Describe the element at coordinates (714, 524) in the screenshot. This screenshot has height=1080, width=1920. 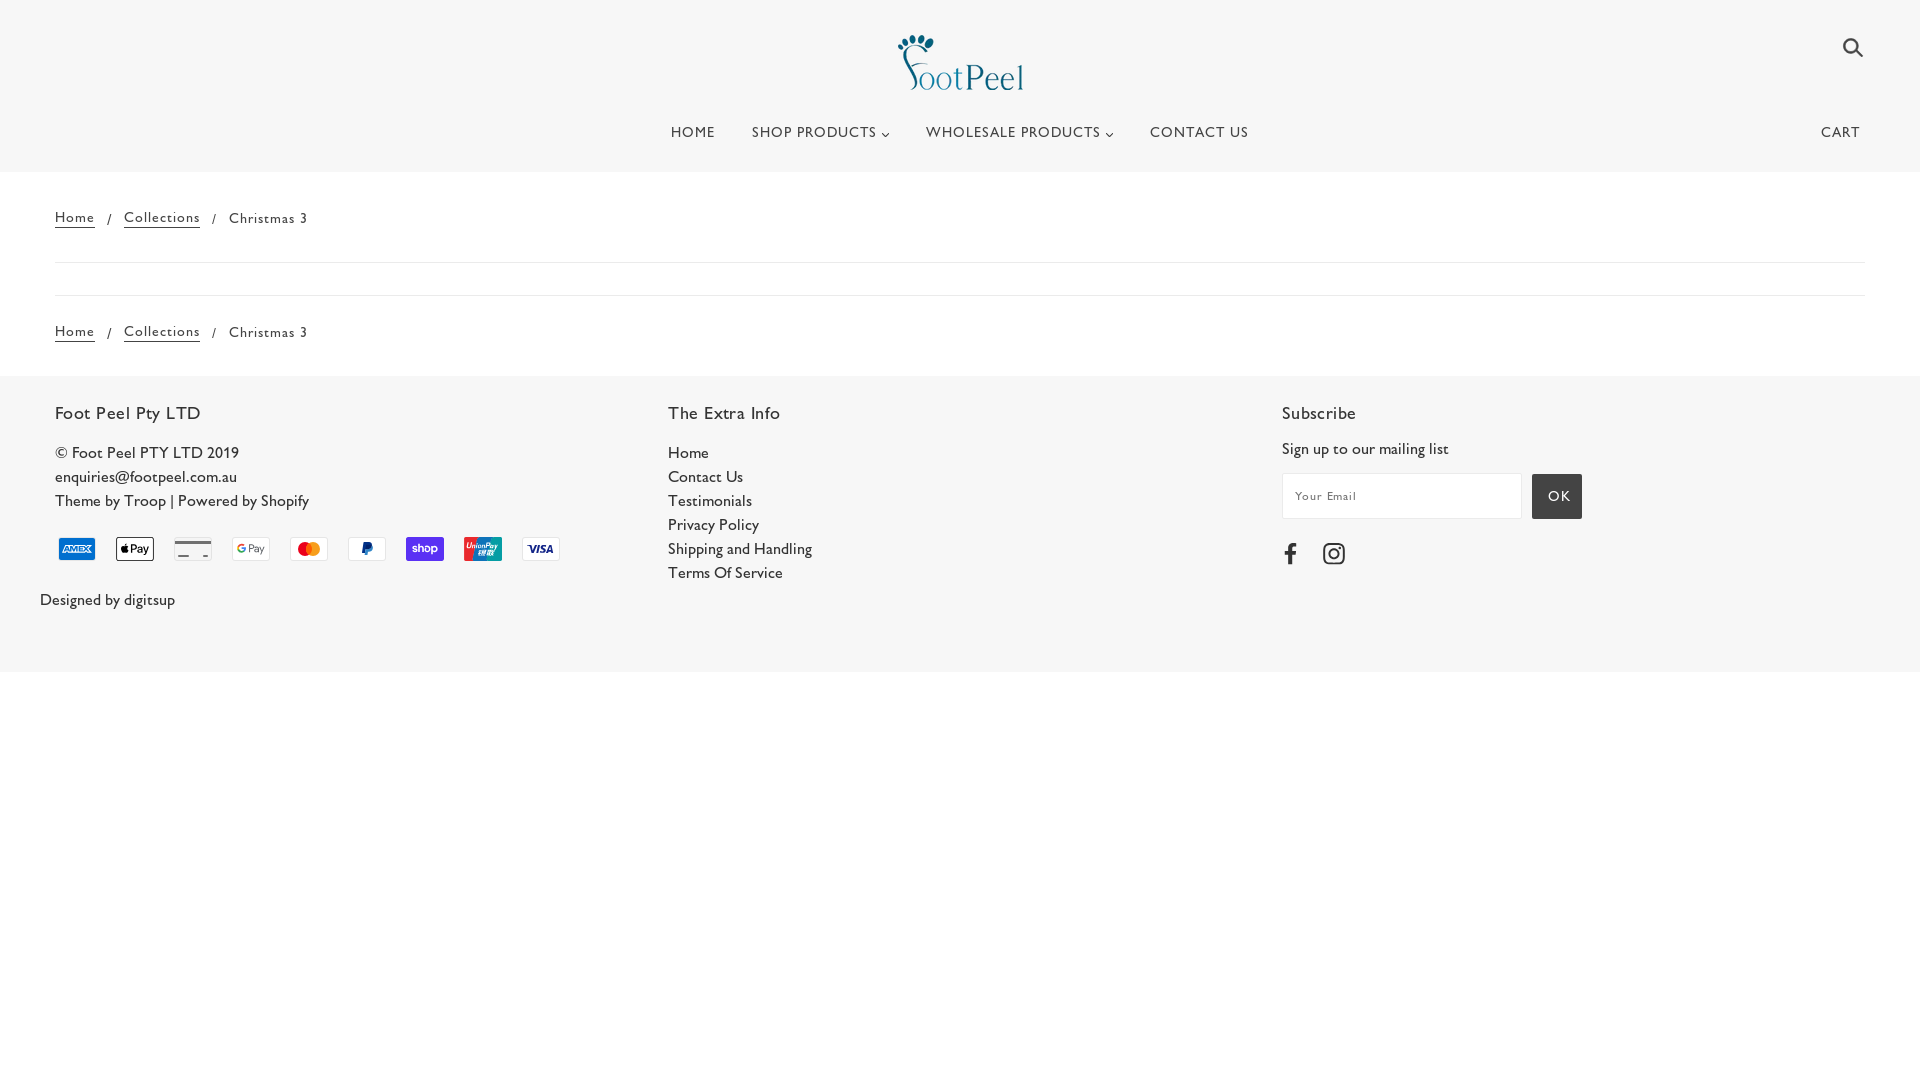
I see `Privacy Policy` at that location.